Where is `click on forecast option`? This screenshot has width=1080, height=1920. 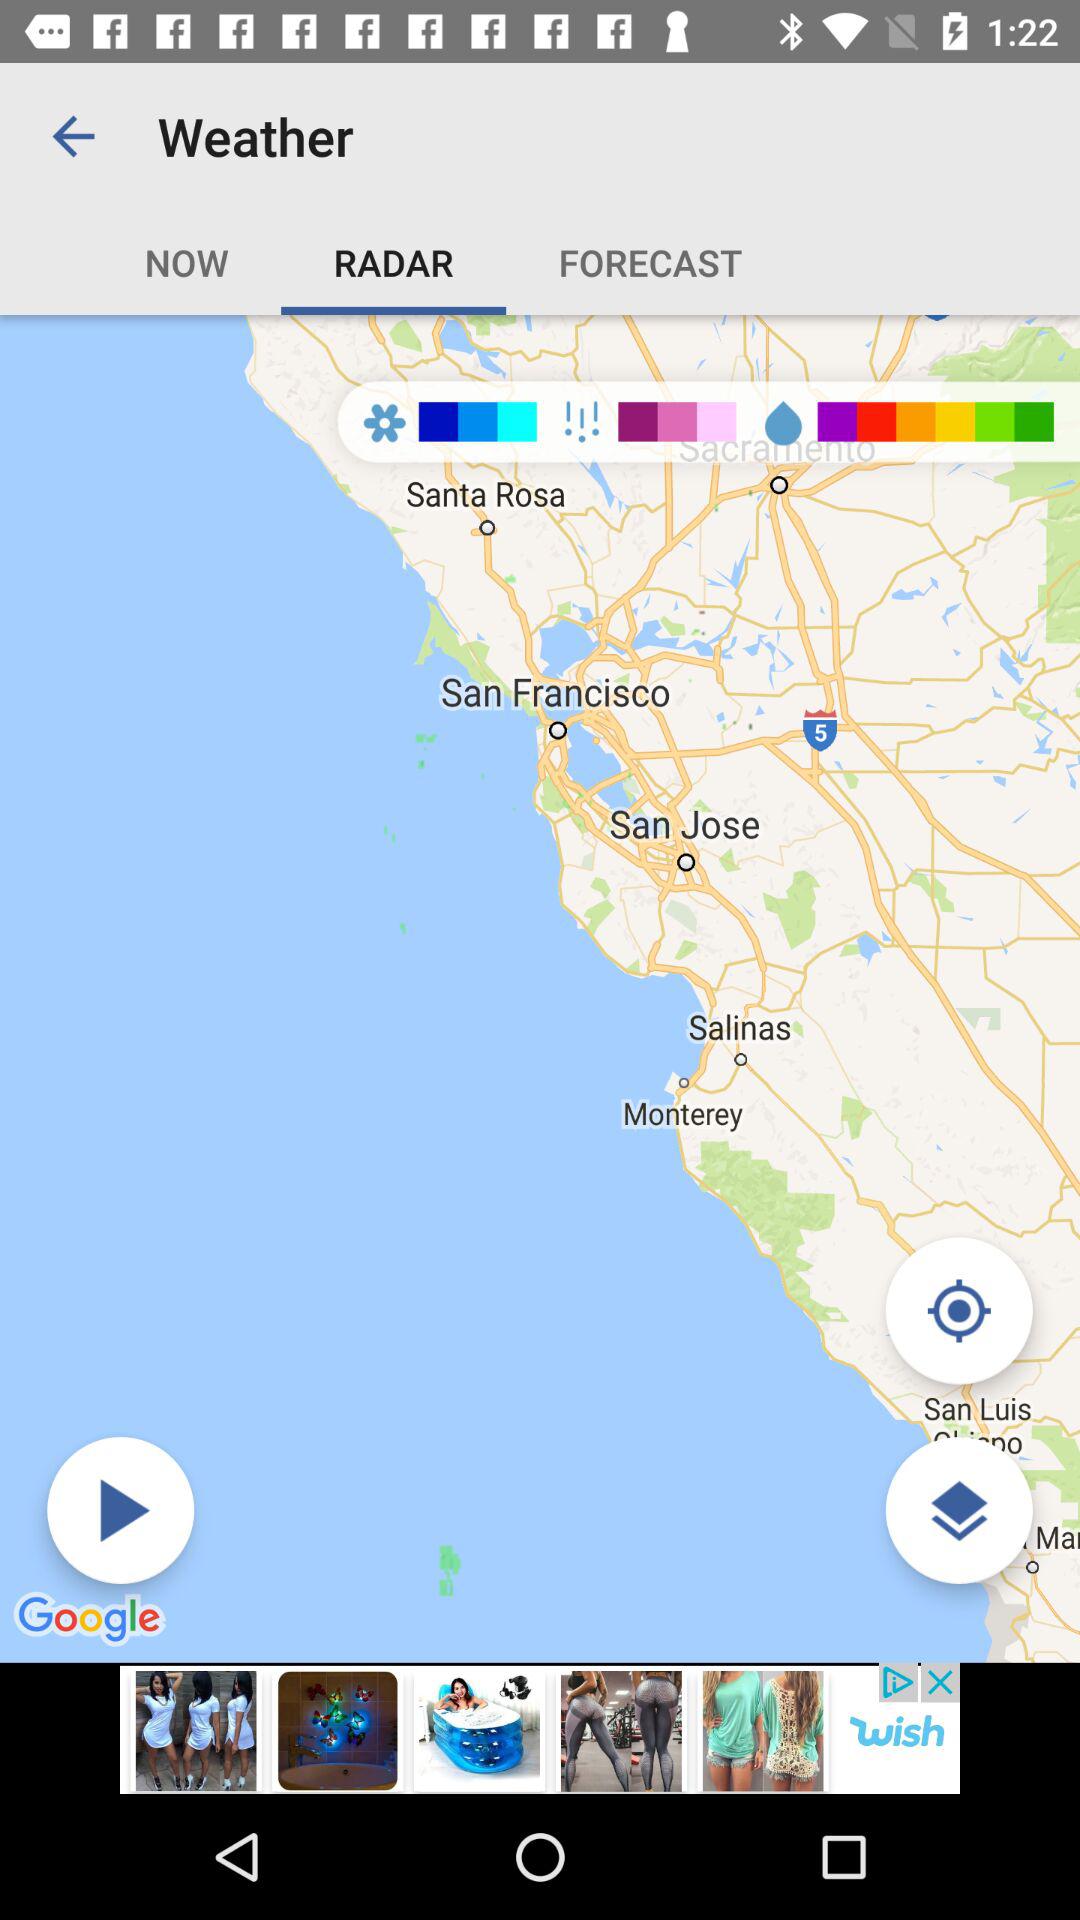
click on forecast option is located at coordinates (650, 262).